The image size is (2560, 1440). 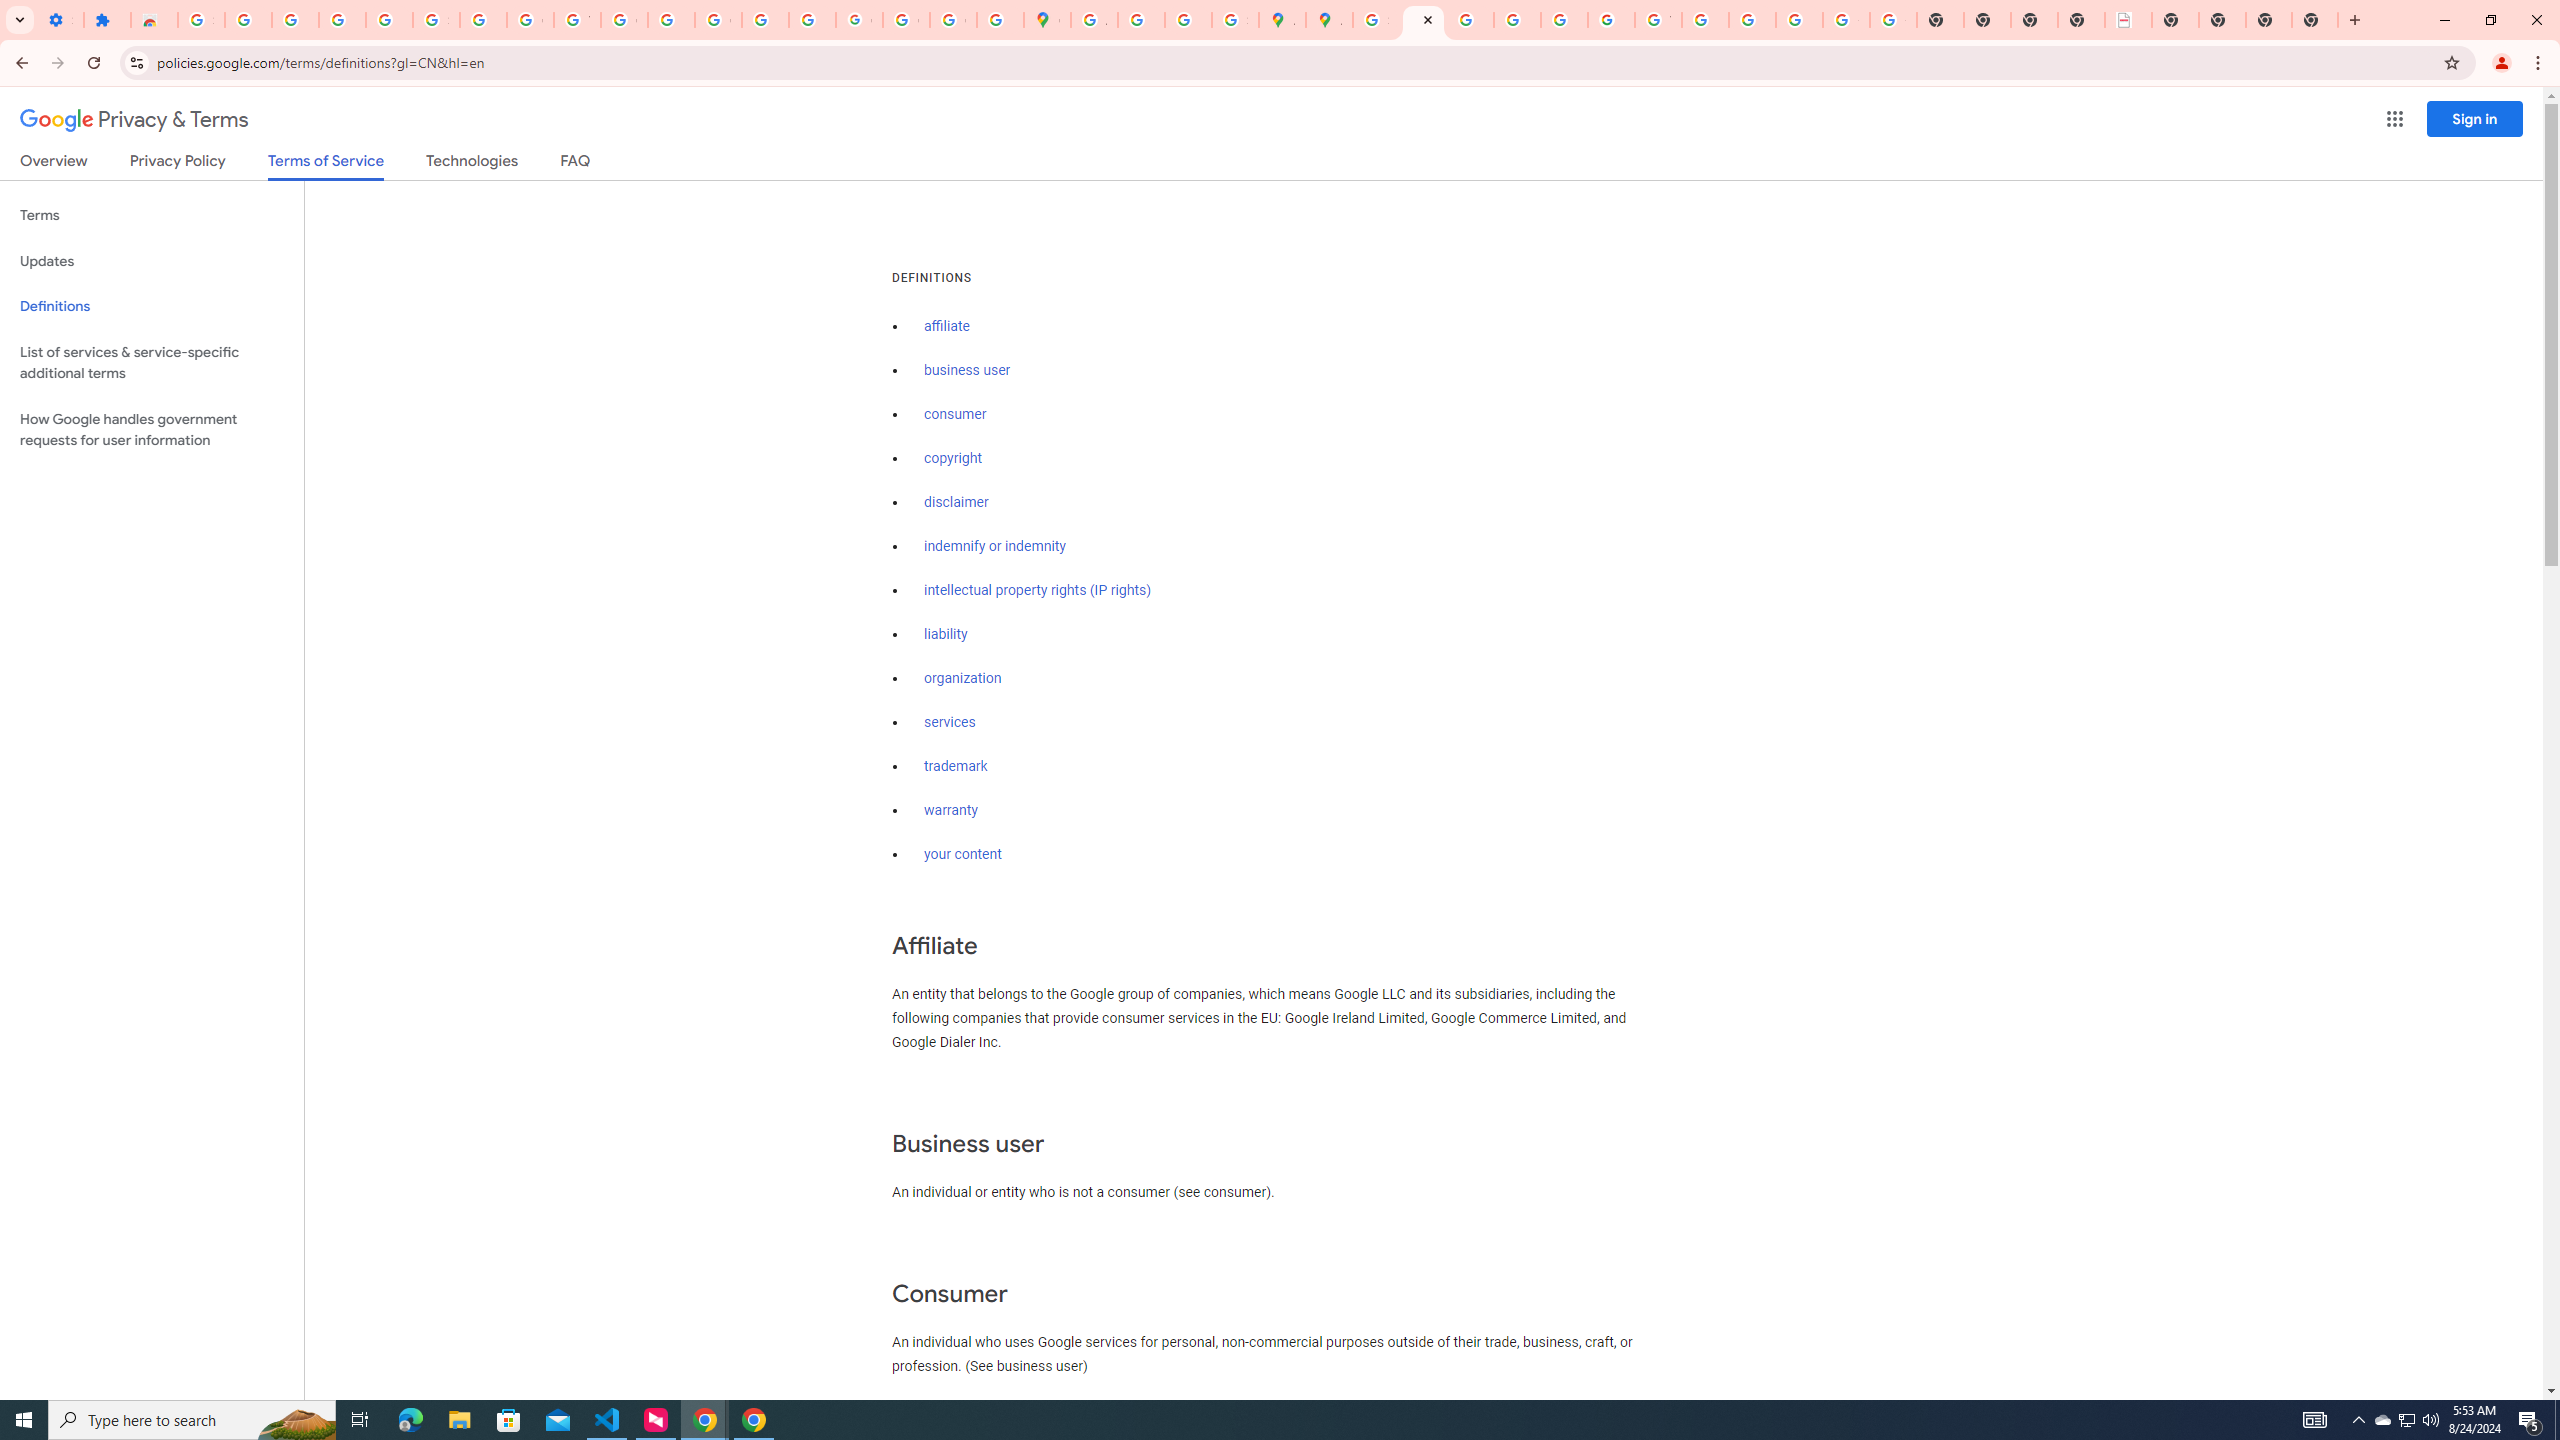 What do you see at coordinates (947, 326) in the screenshot?
I see `affiliate` at bounding box center [947, 326].